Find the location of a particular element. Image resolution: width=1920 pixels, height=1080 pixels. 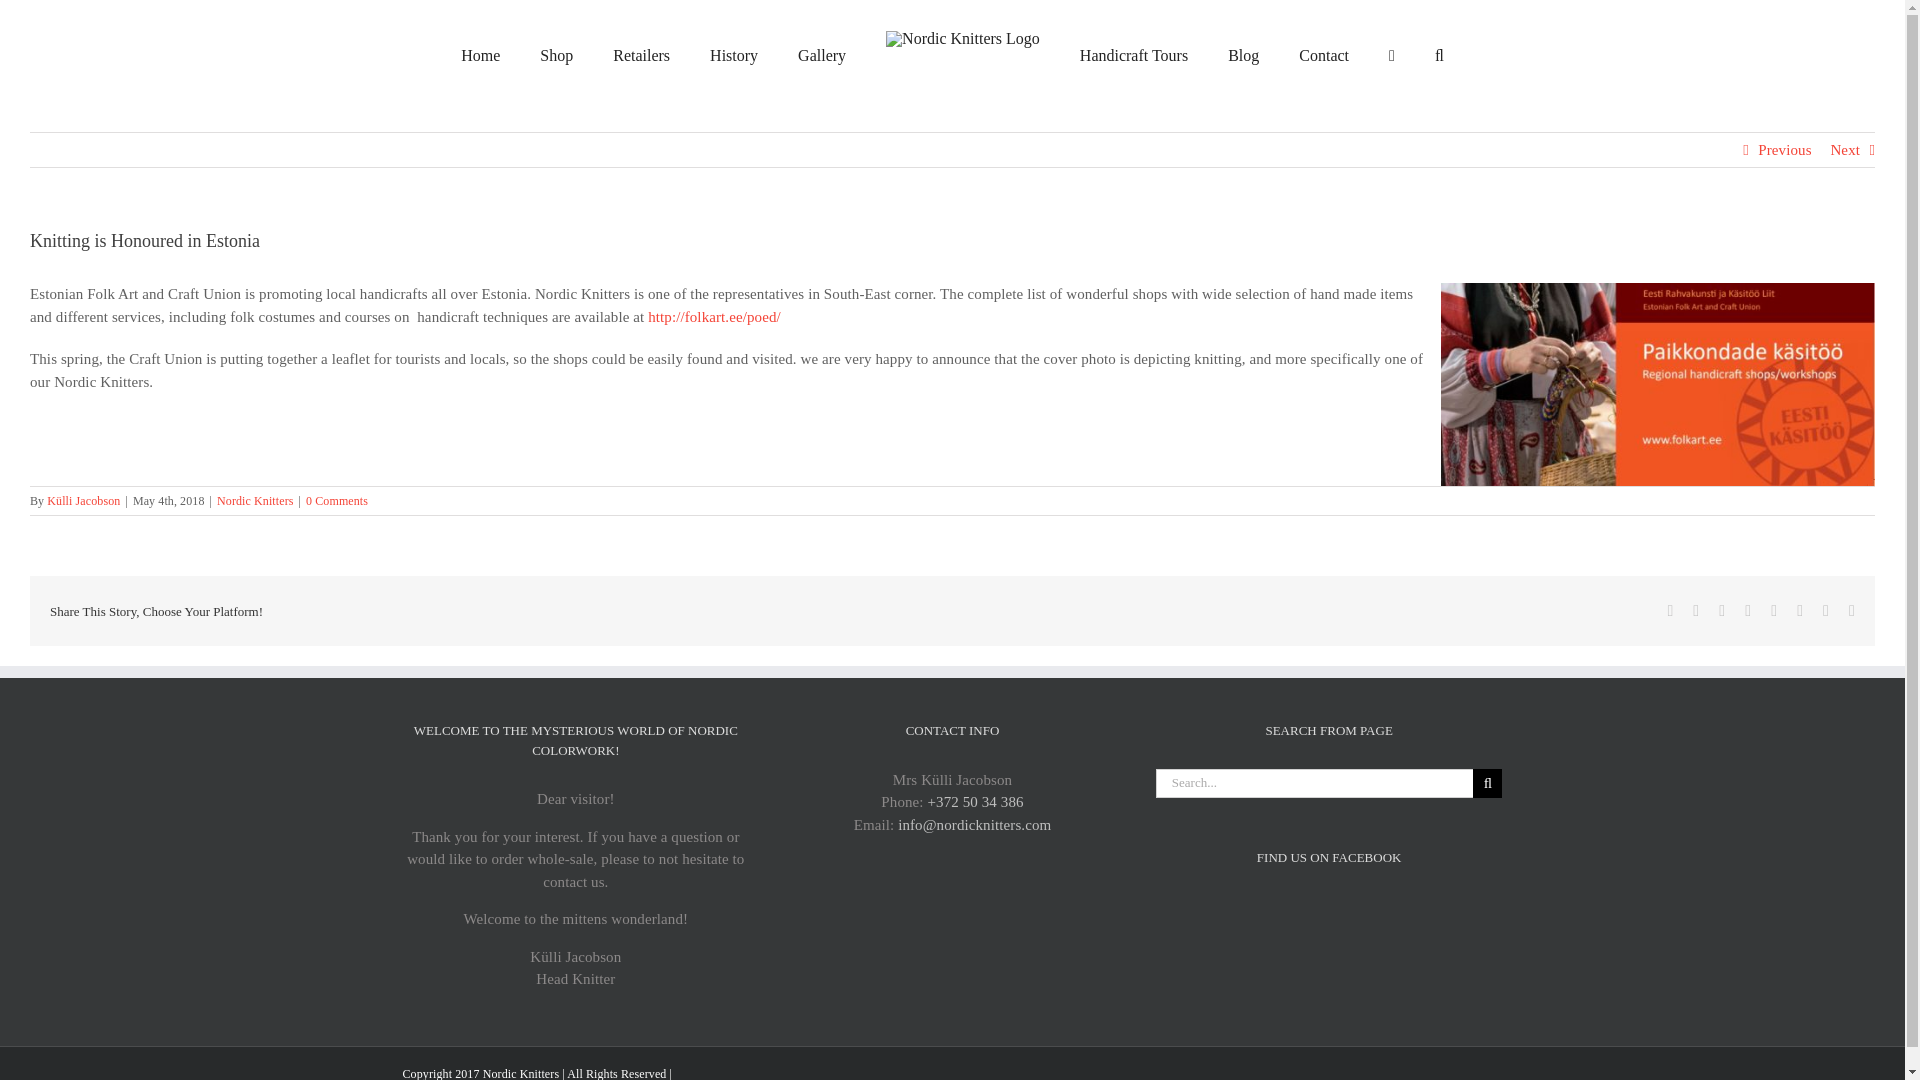

History is located at coordinates (734, 55).